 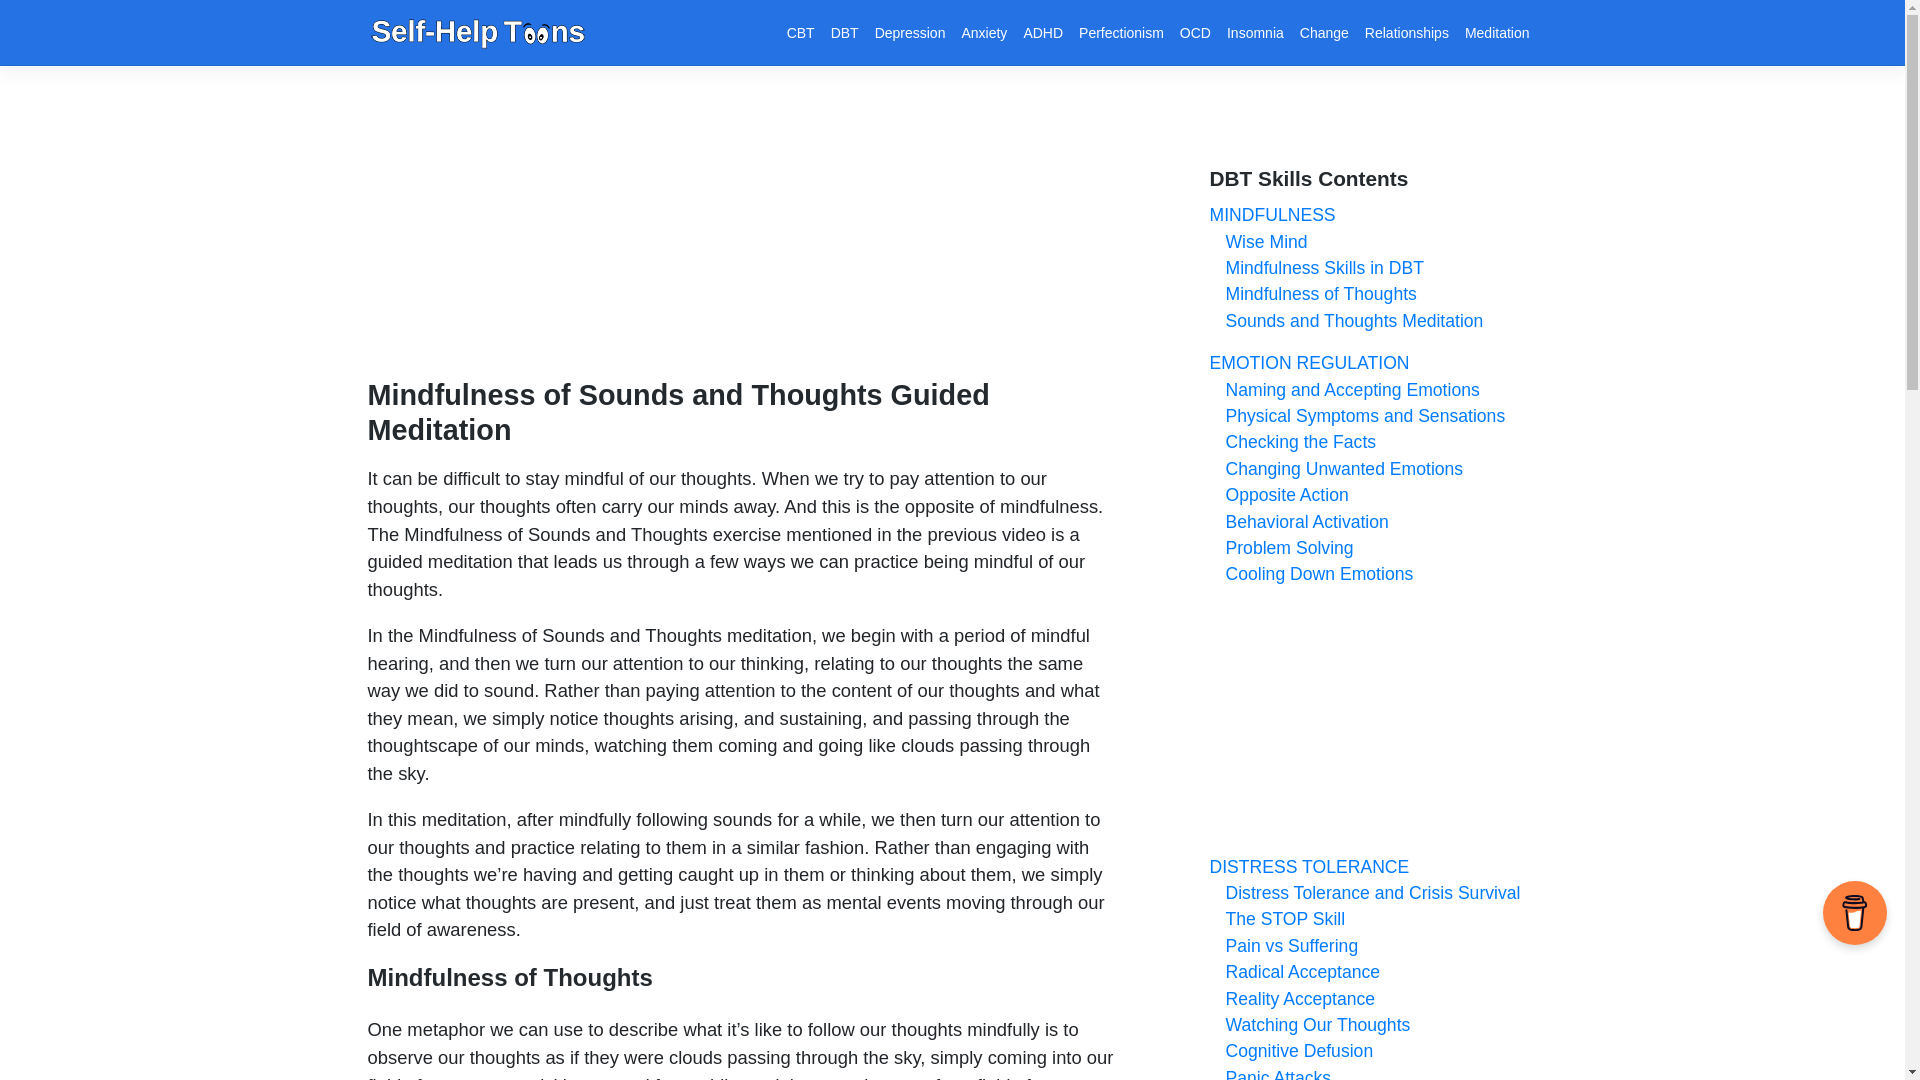 What do you see at coordinates (1309, 866) in the screenshot?
I see `DISTRESS TOLERANCE` at bounding box center [1309, 866].